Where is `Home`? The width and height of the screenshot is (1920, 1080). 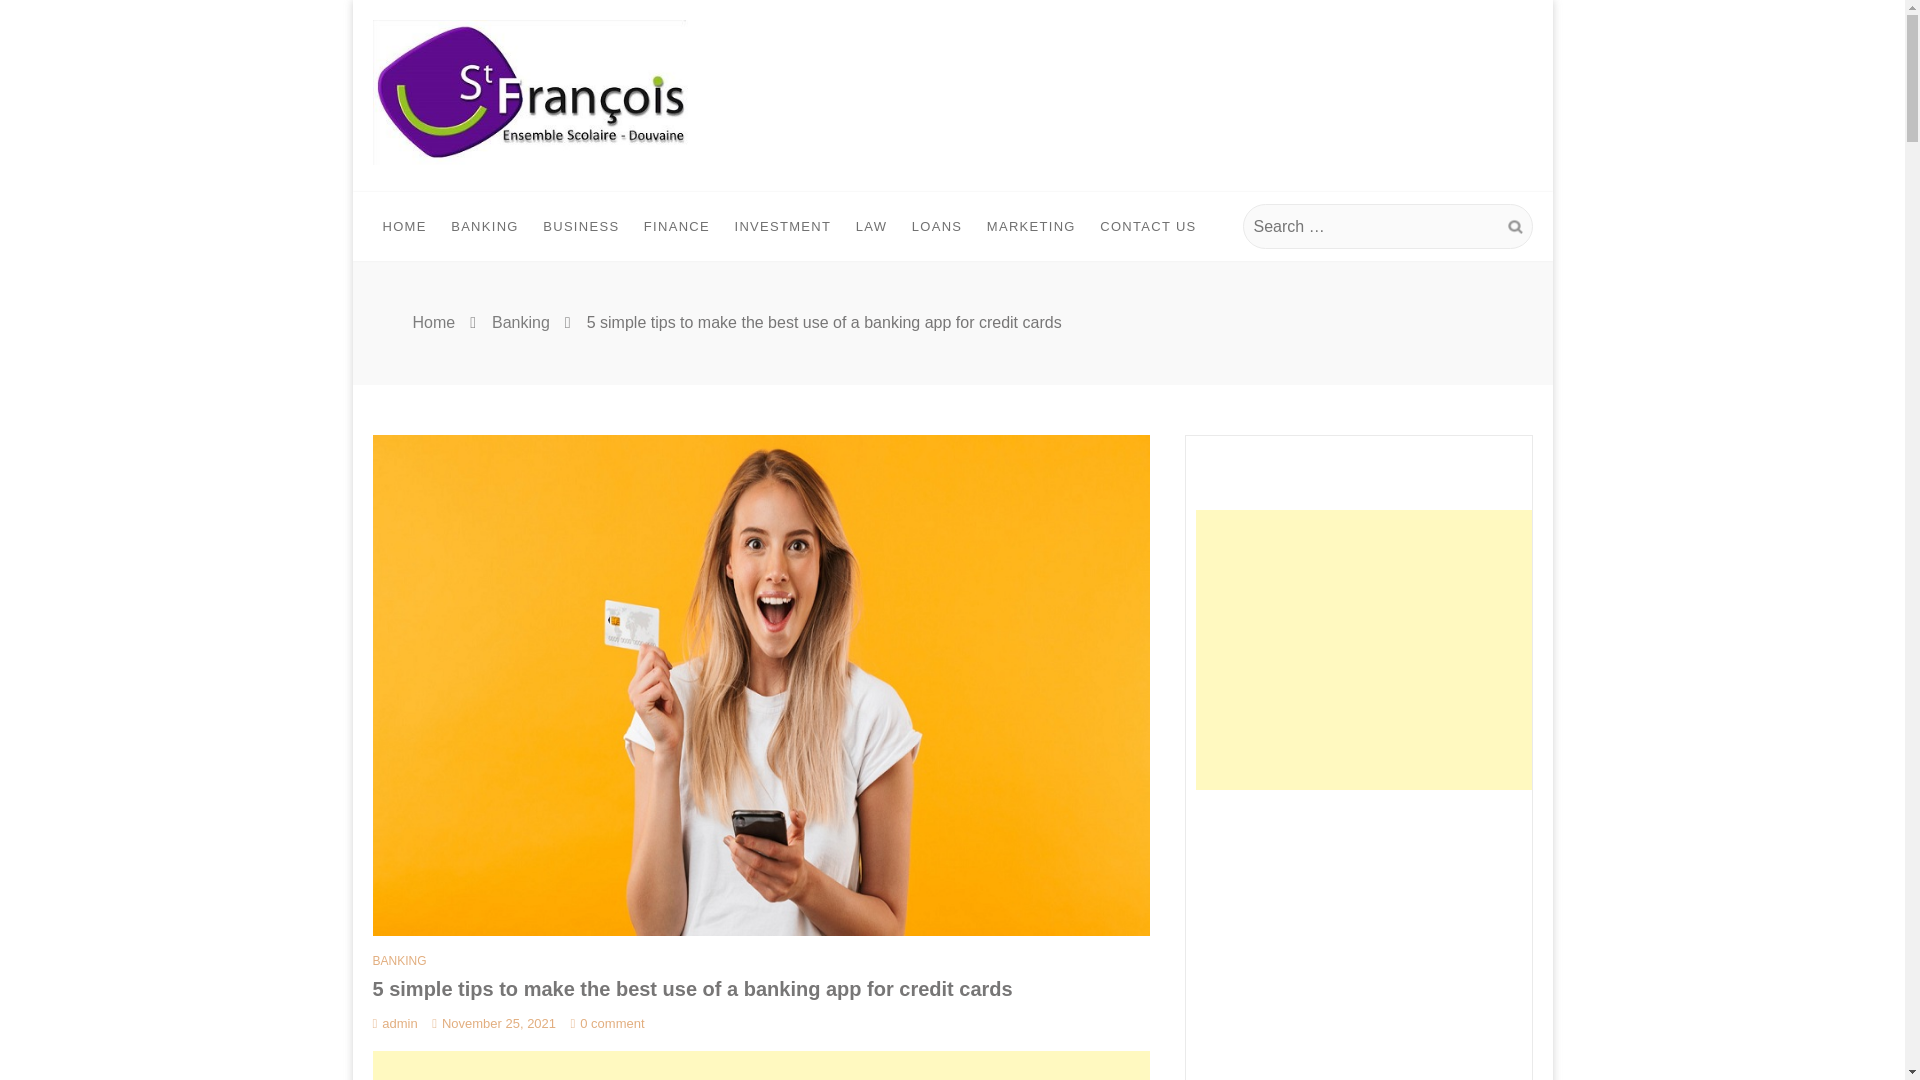
Home is located at coordinates (434, 322).